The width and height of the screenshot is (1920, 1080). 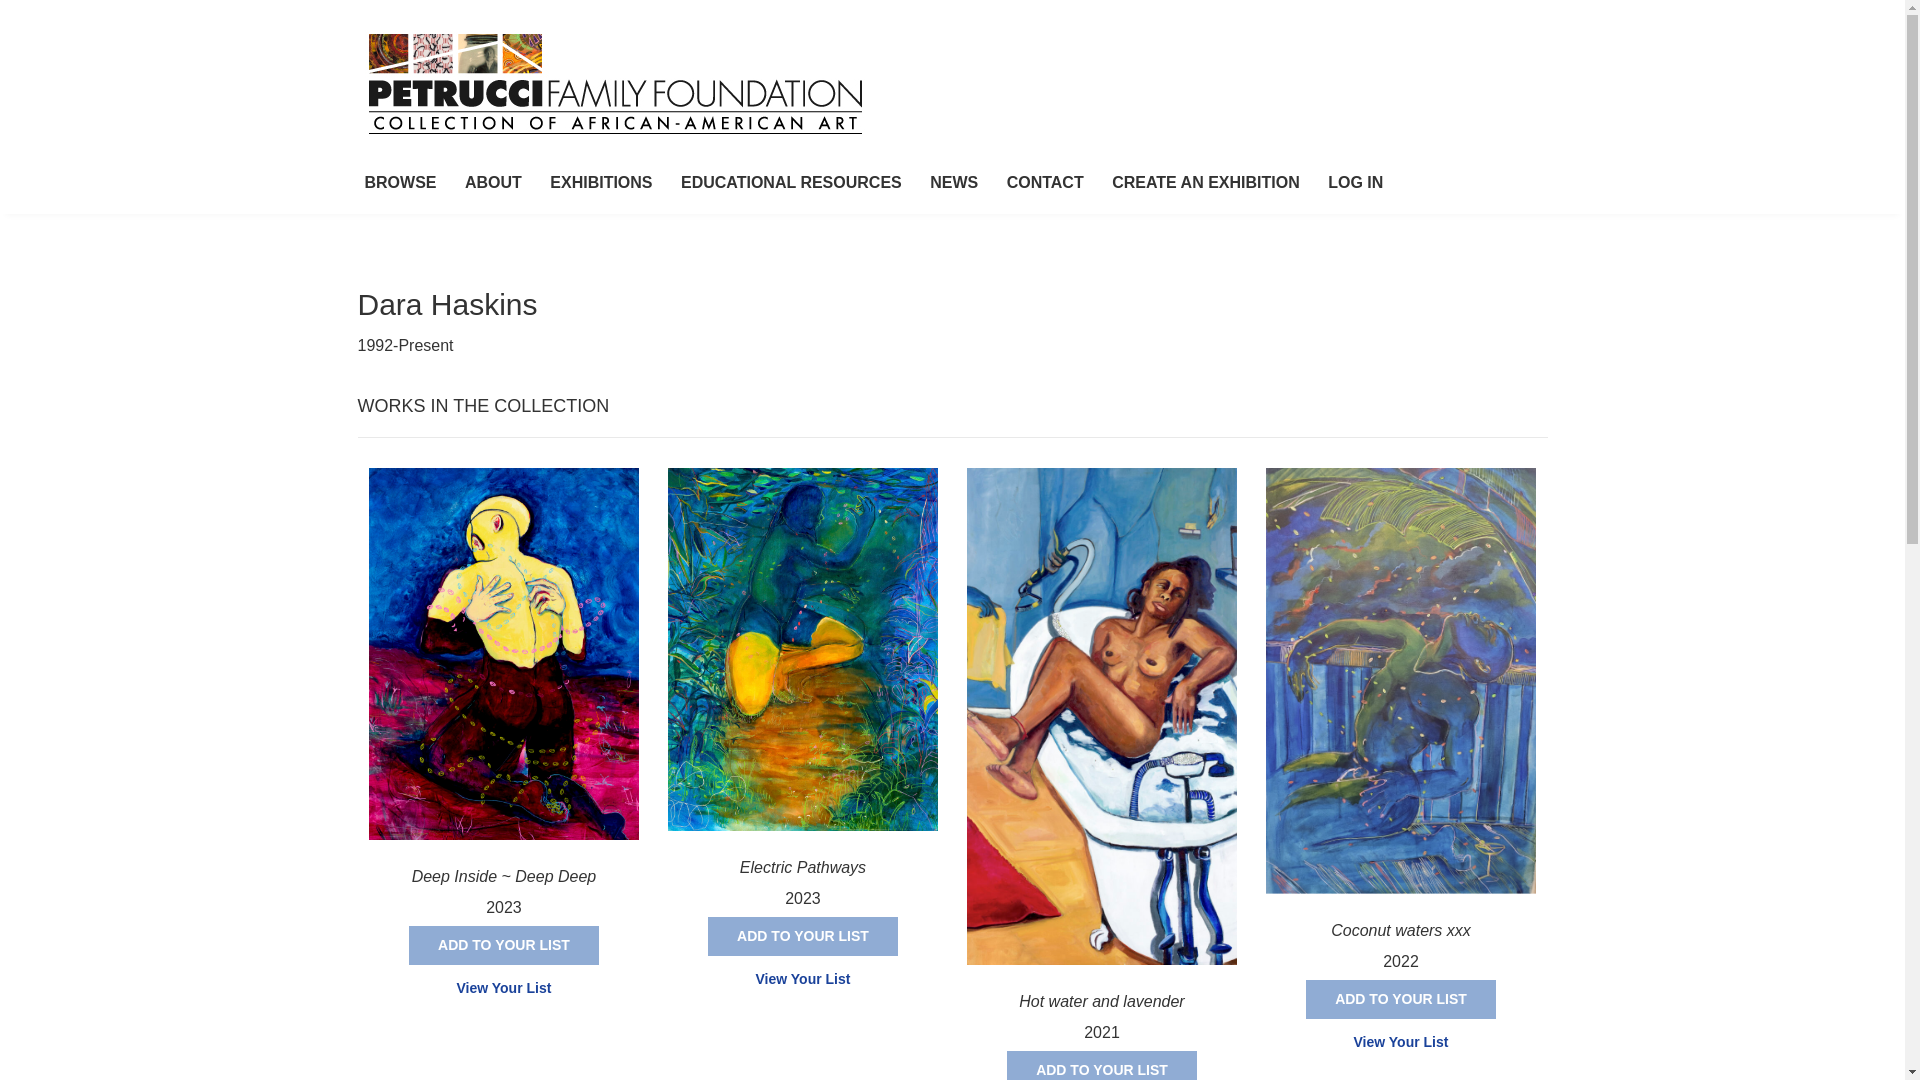 I want to click on CONTACT, so click(x=1045, y=184).